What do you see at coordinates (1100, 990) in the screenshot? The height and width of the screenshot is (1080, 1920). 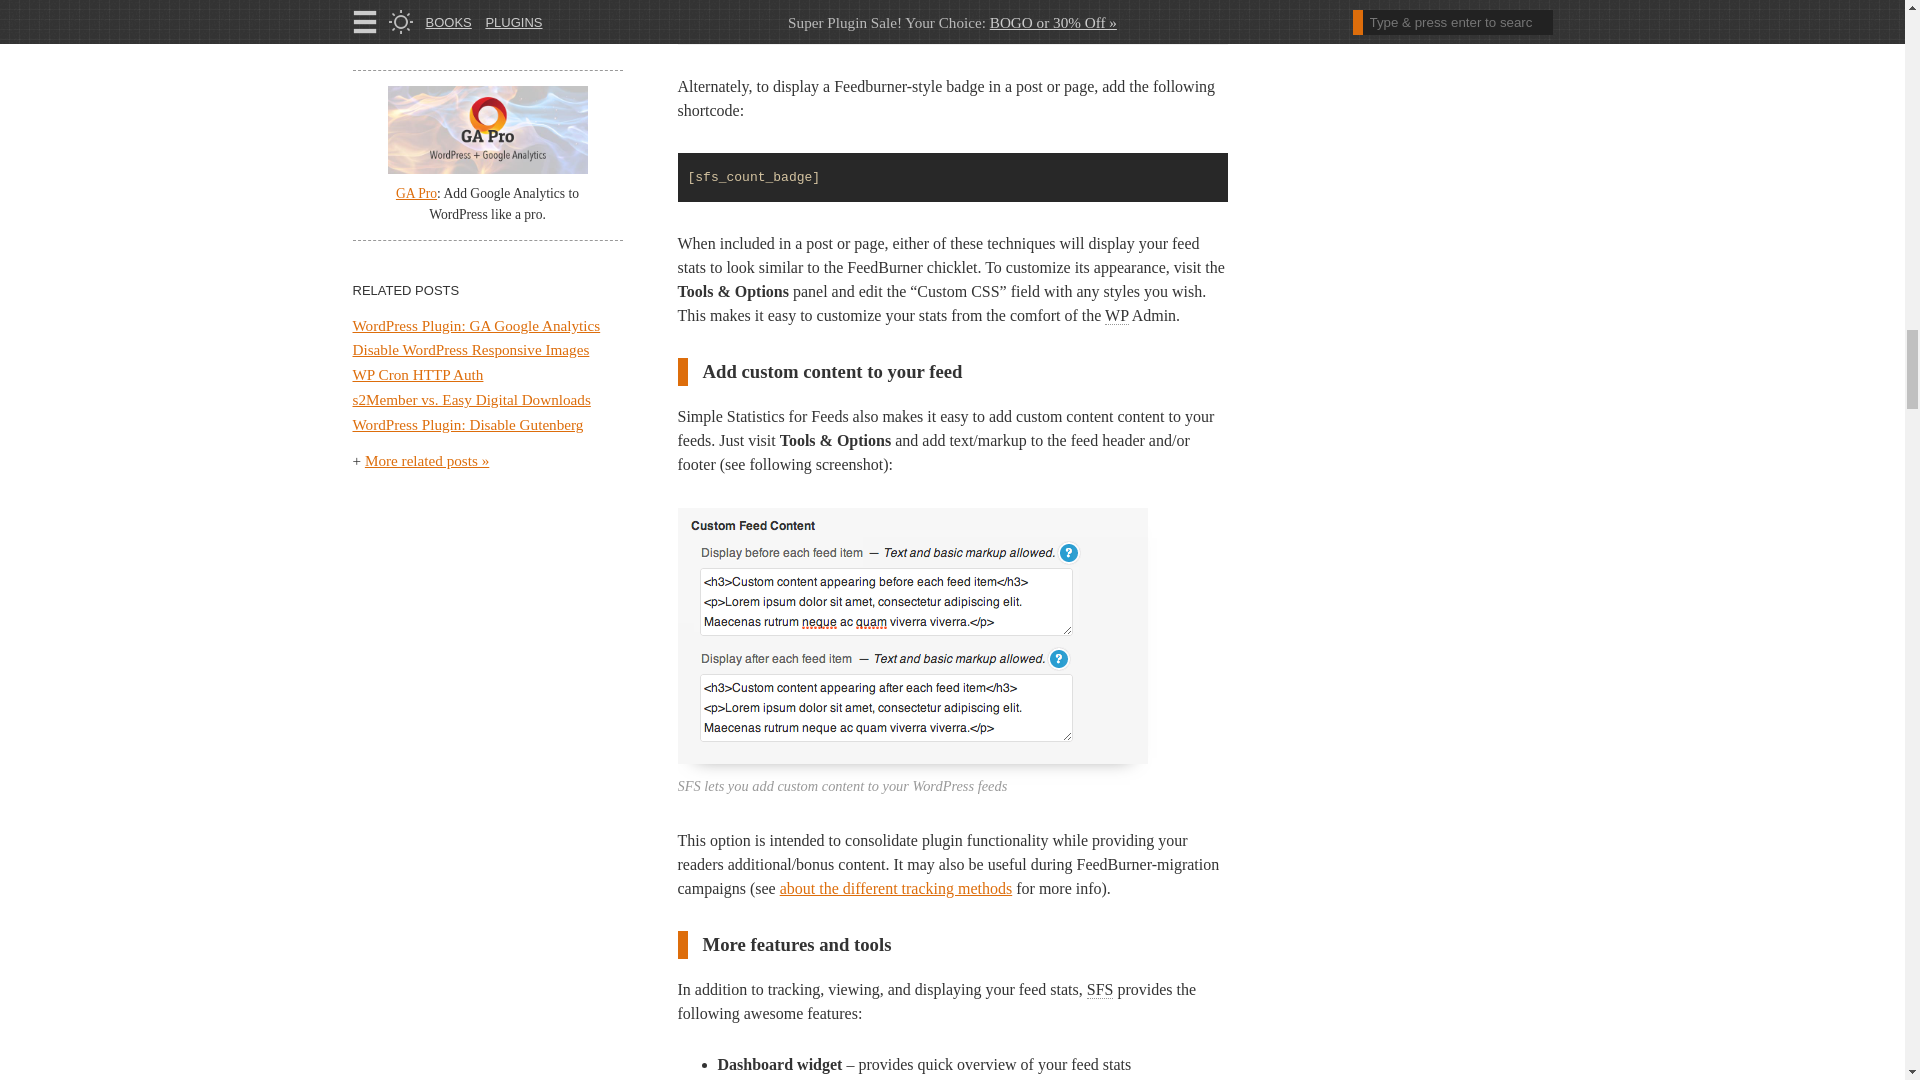 I see `Simple Statistics for Feeds` at bounding box center [1100, 990].